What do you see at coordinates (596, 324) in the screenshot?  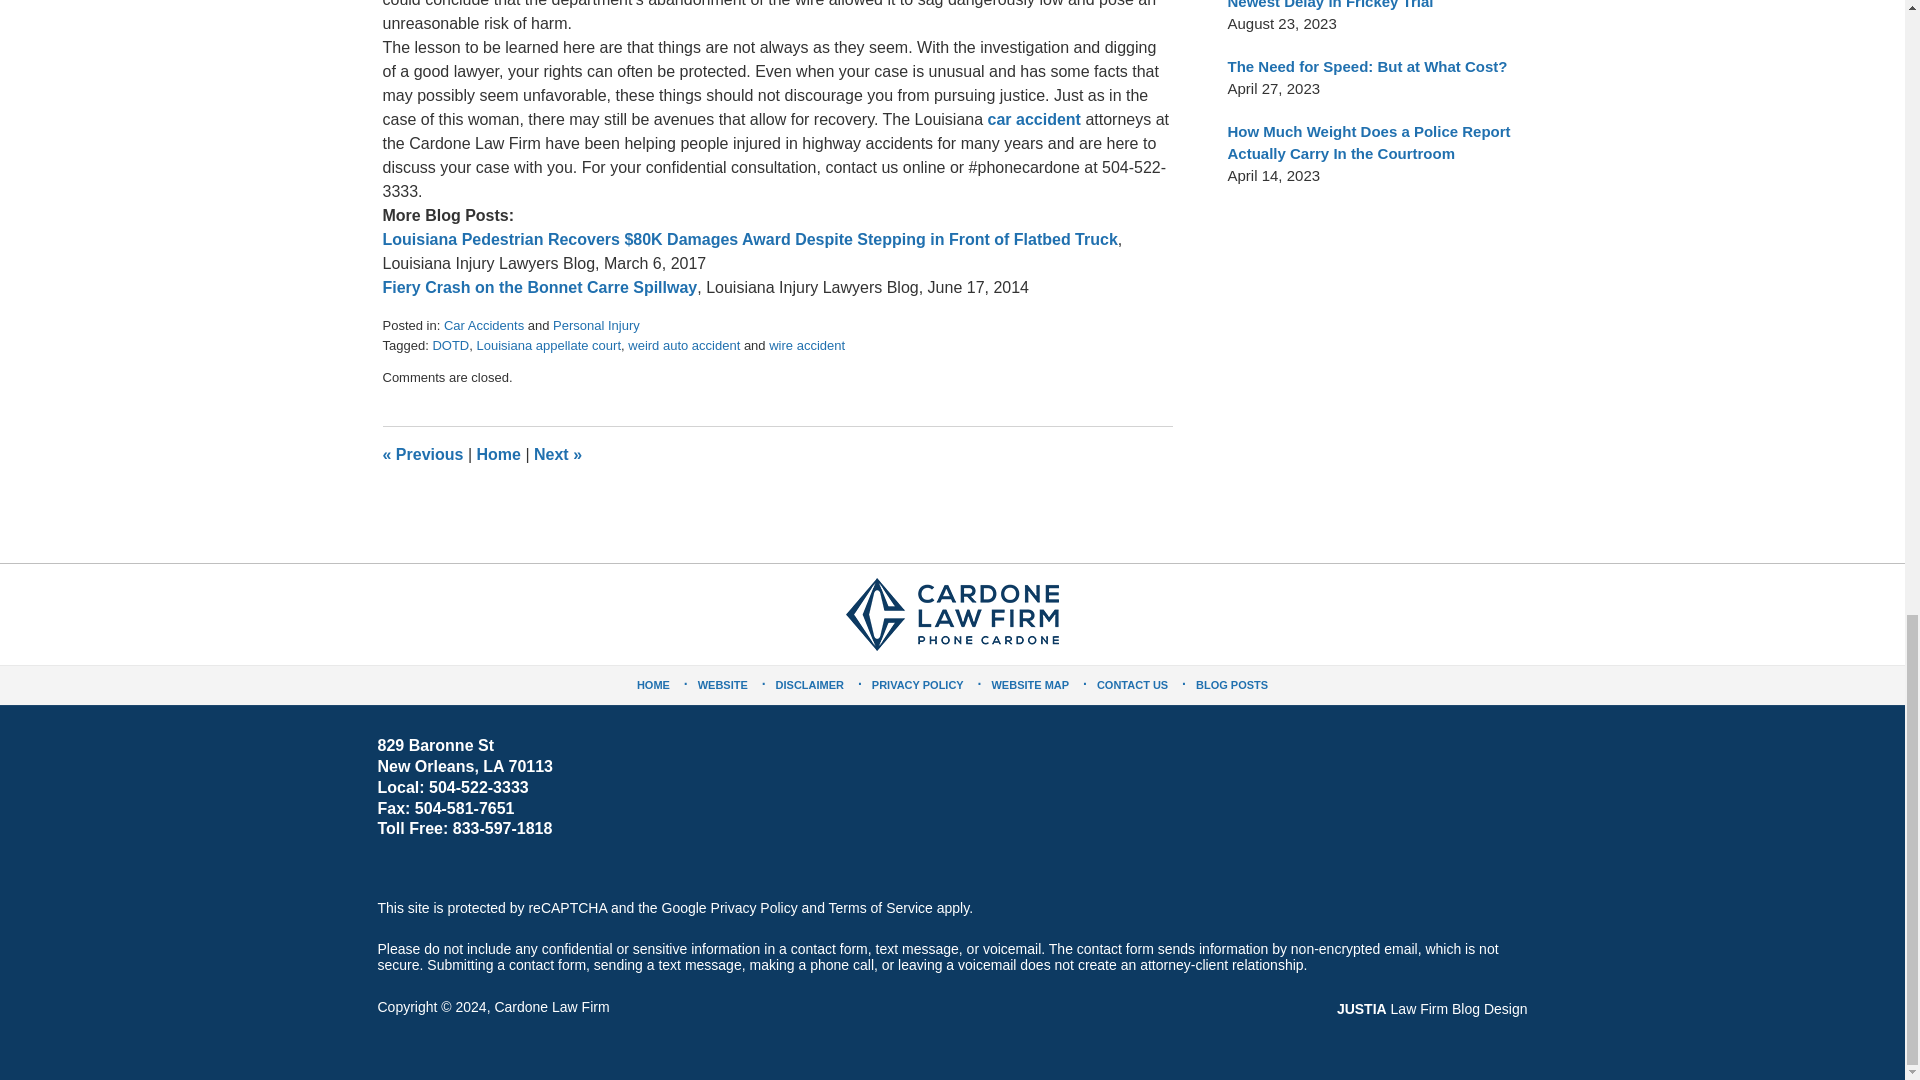 I see `View all posts in Personal Injury` at bounding box center [596, 324].